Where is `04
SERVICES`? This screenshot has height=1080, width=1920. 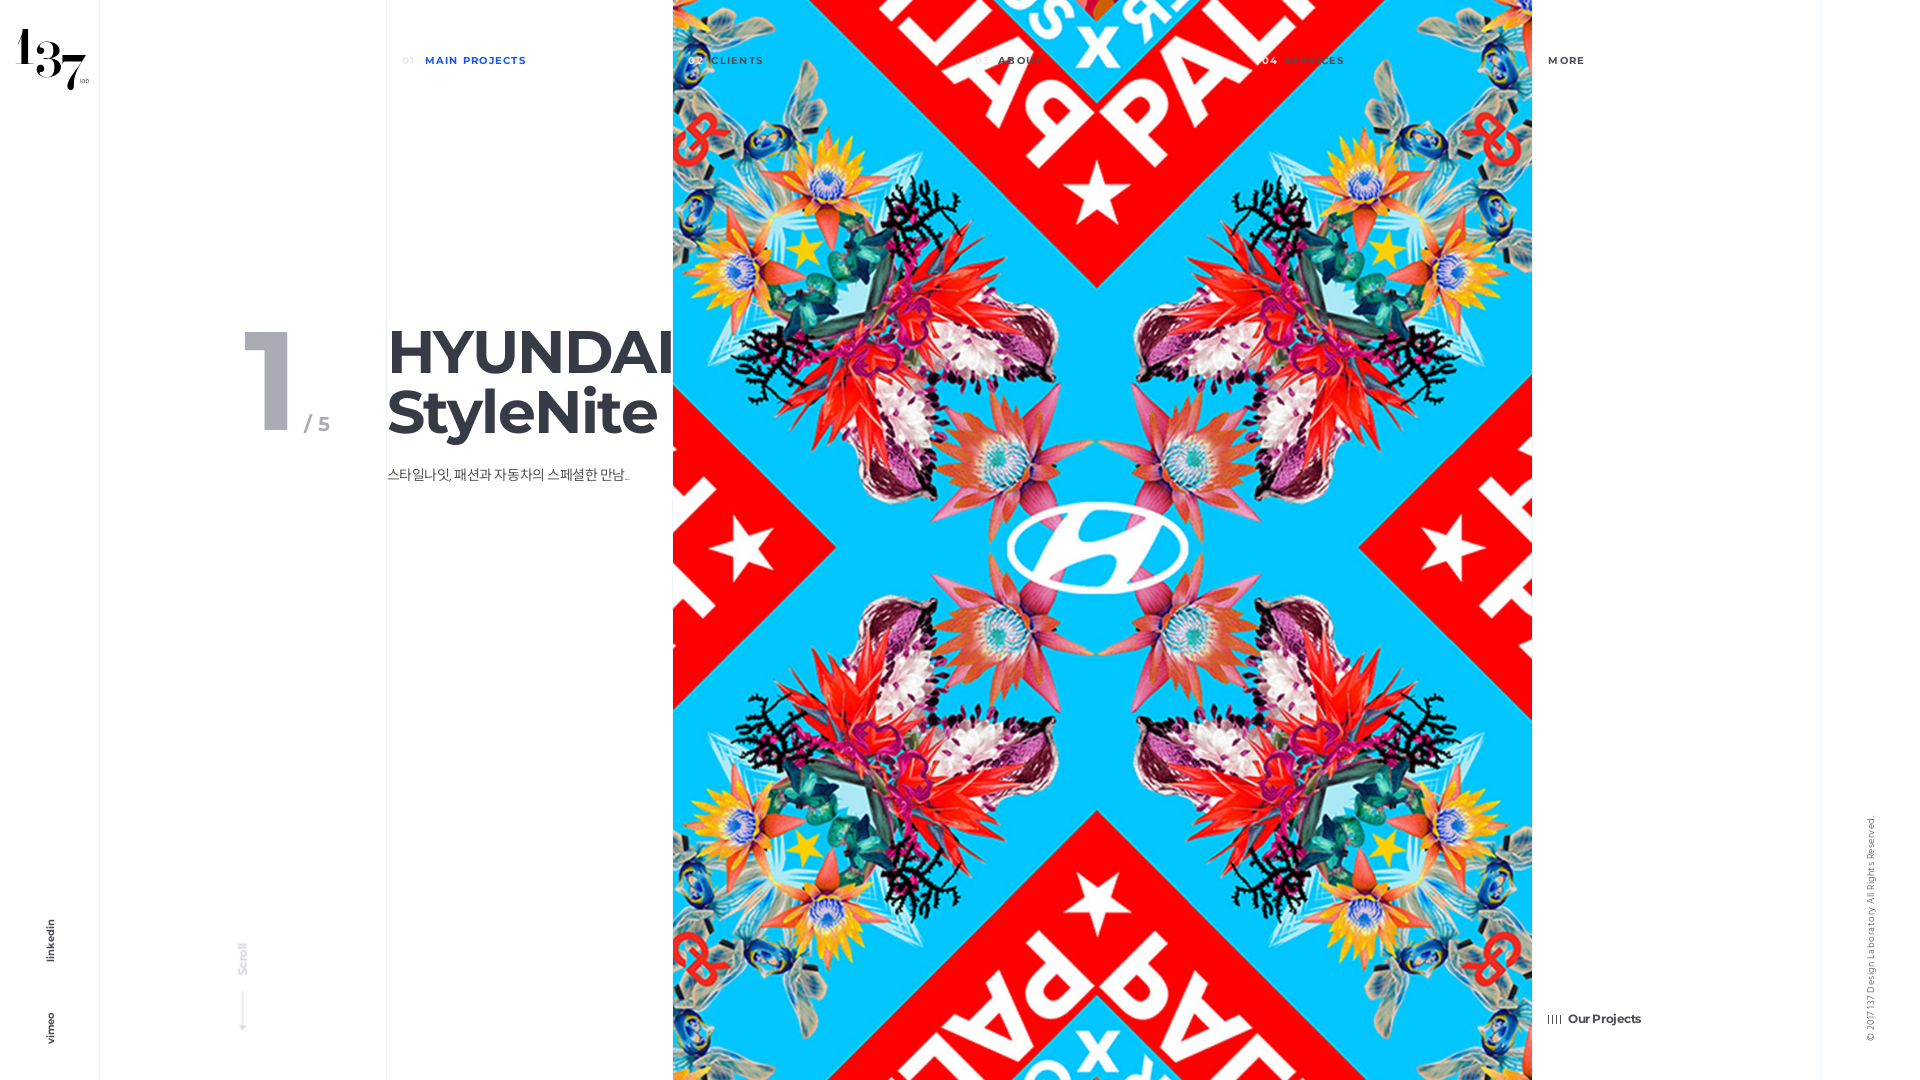
04
SERVICES is located at coordinates (1390, 62).